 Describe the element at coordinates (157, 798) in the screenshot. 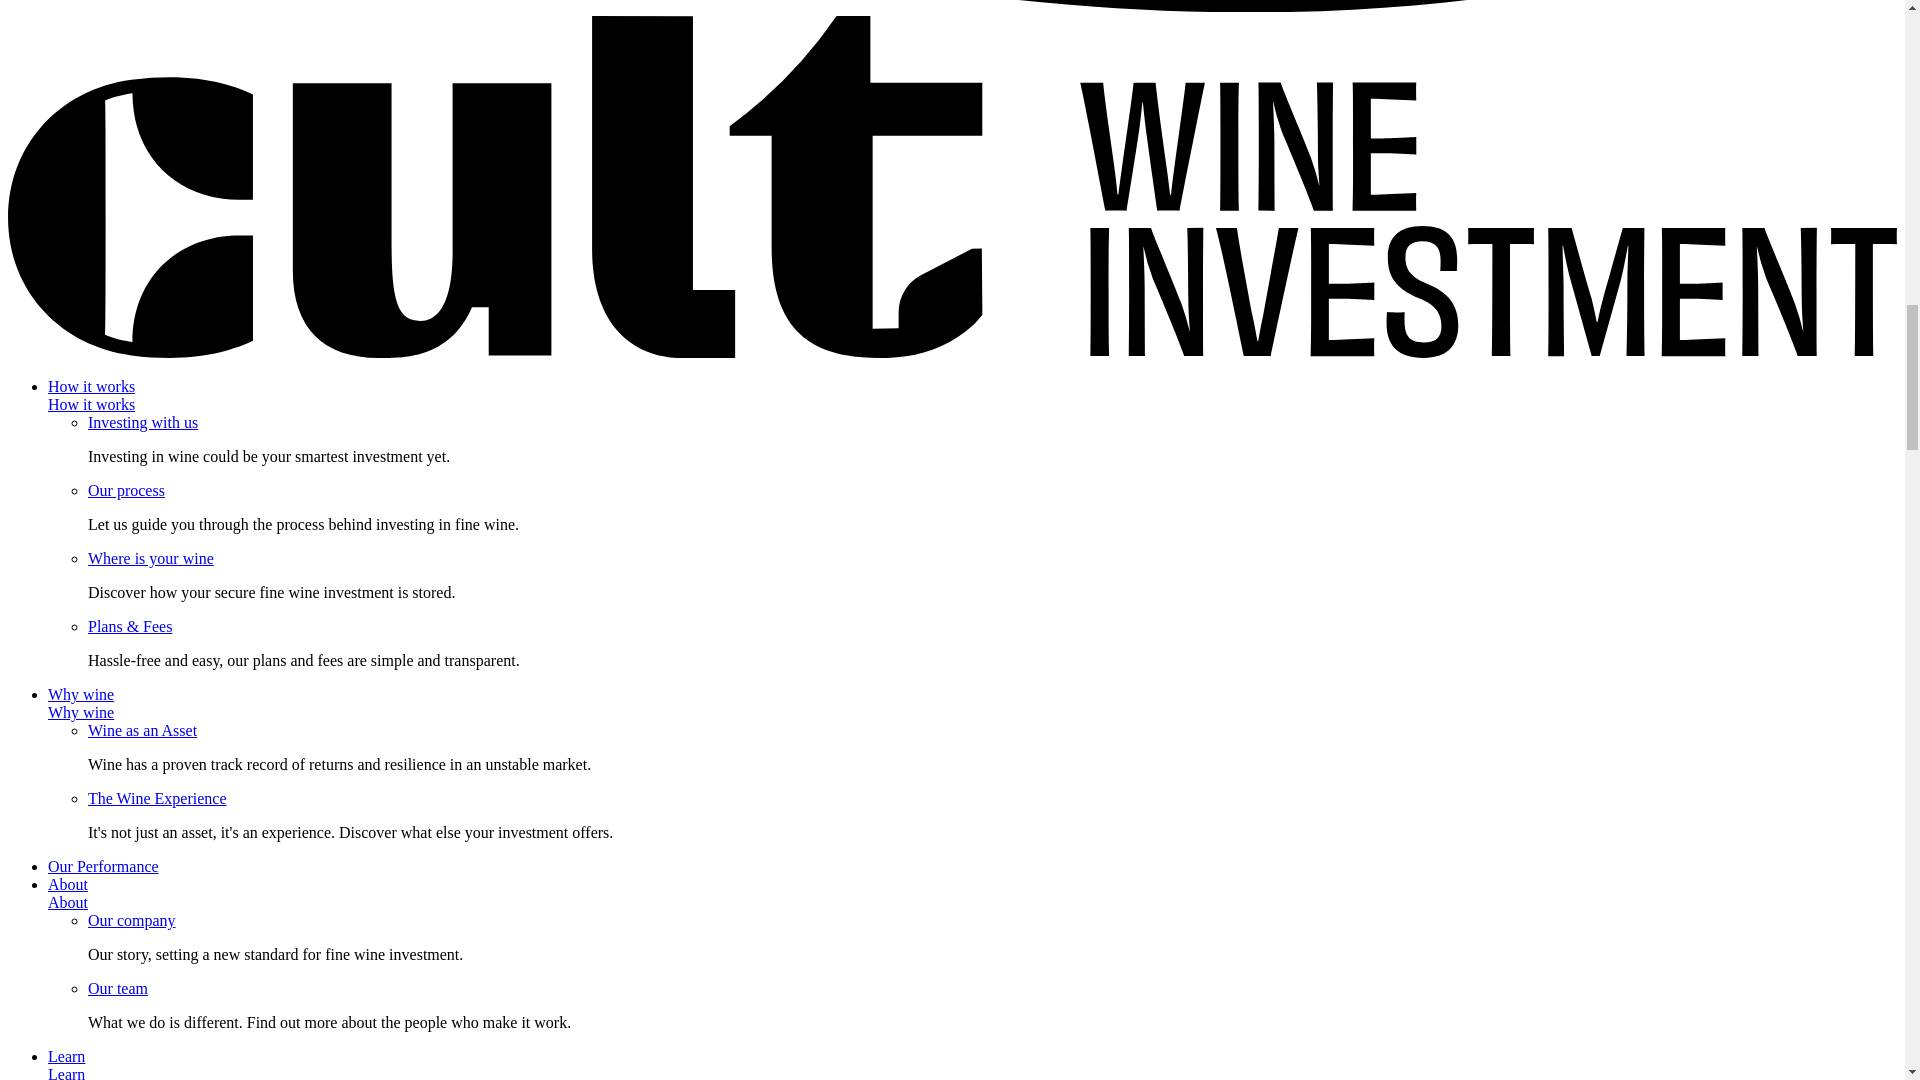

I see `The Wine Experience` at that location.